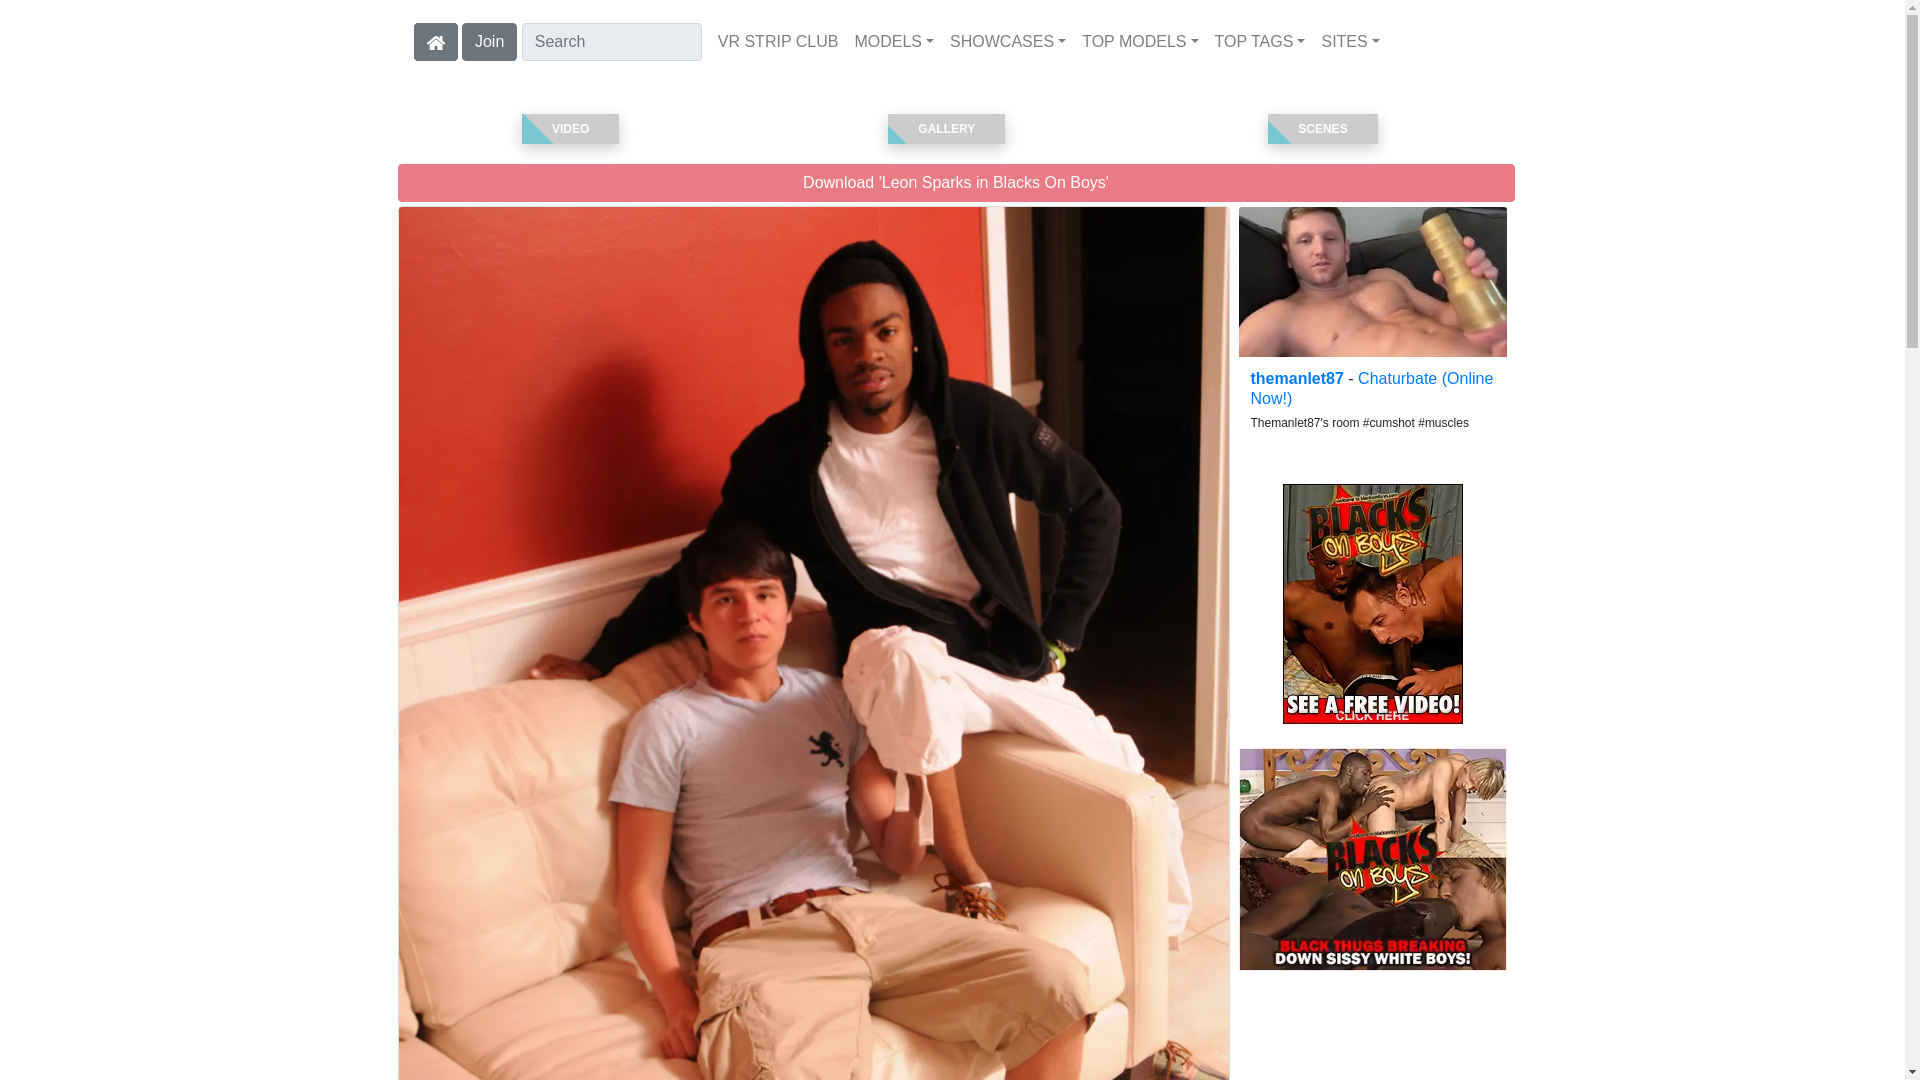 This screenshot has width=1920, height=1080. I want to click on SHOWCASES, so click(1008, 41).